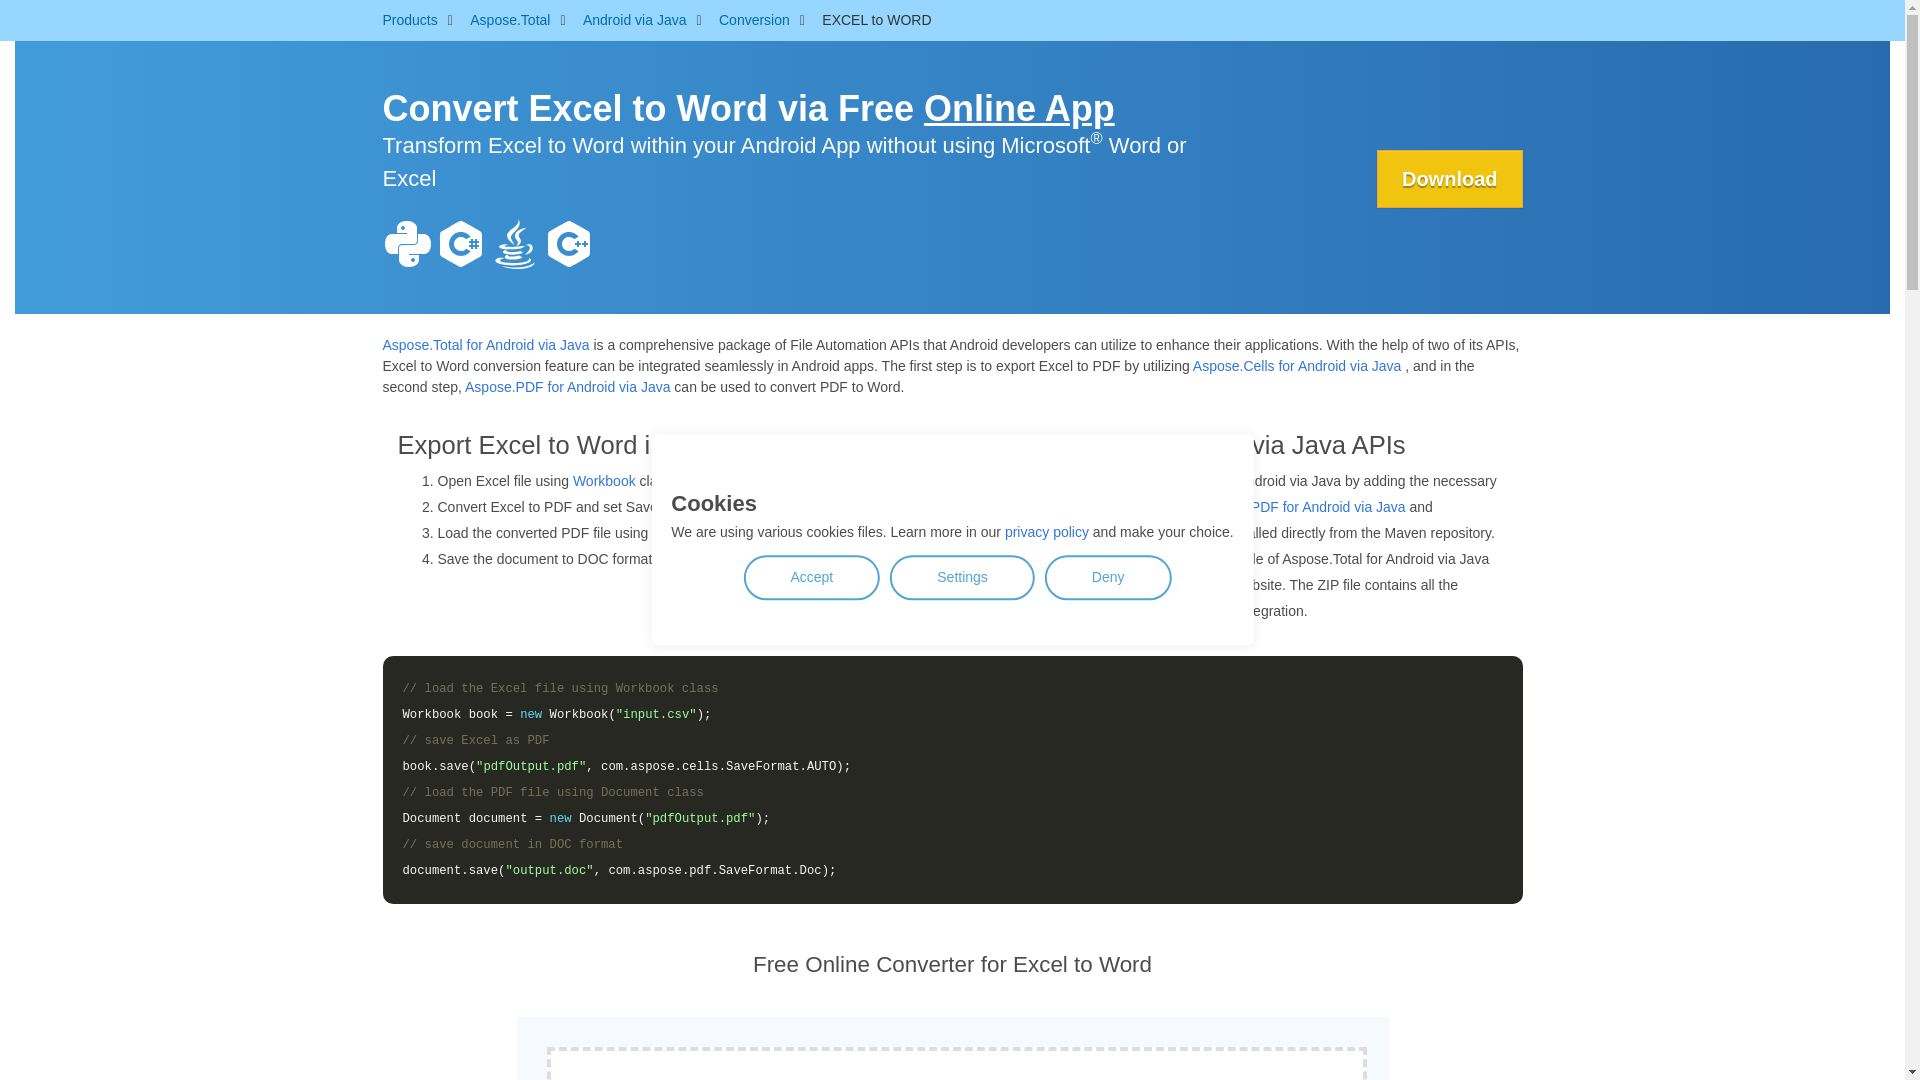 This screenshot has width=1920, height=1080. What do you see at coordinates (635, 20) in the screenshot?
I see `Android via Java` at bounding box center [635, 20].